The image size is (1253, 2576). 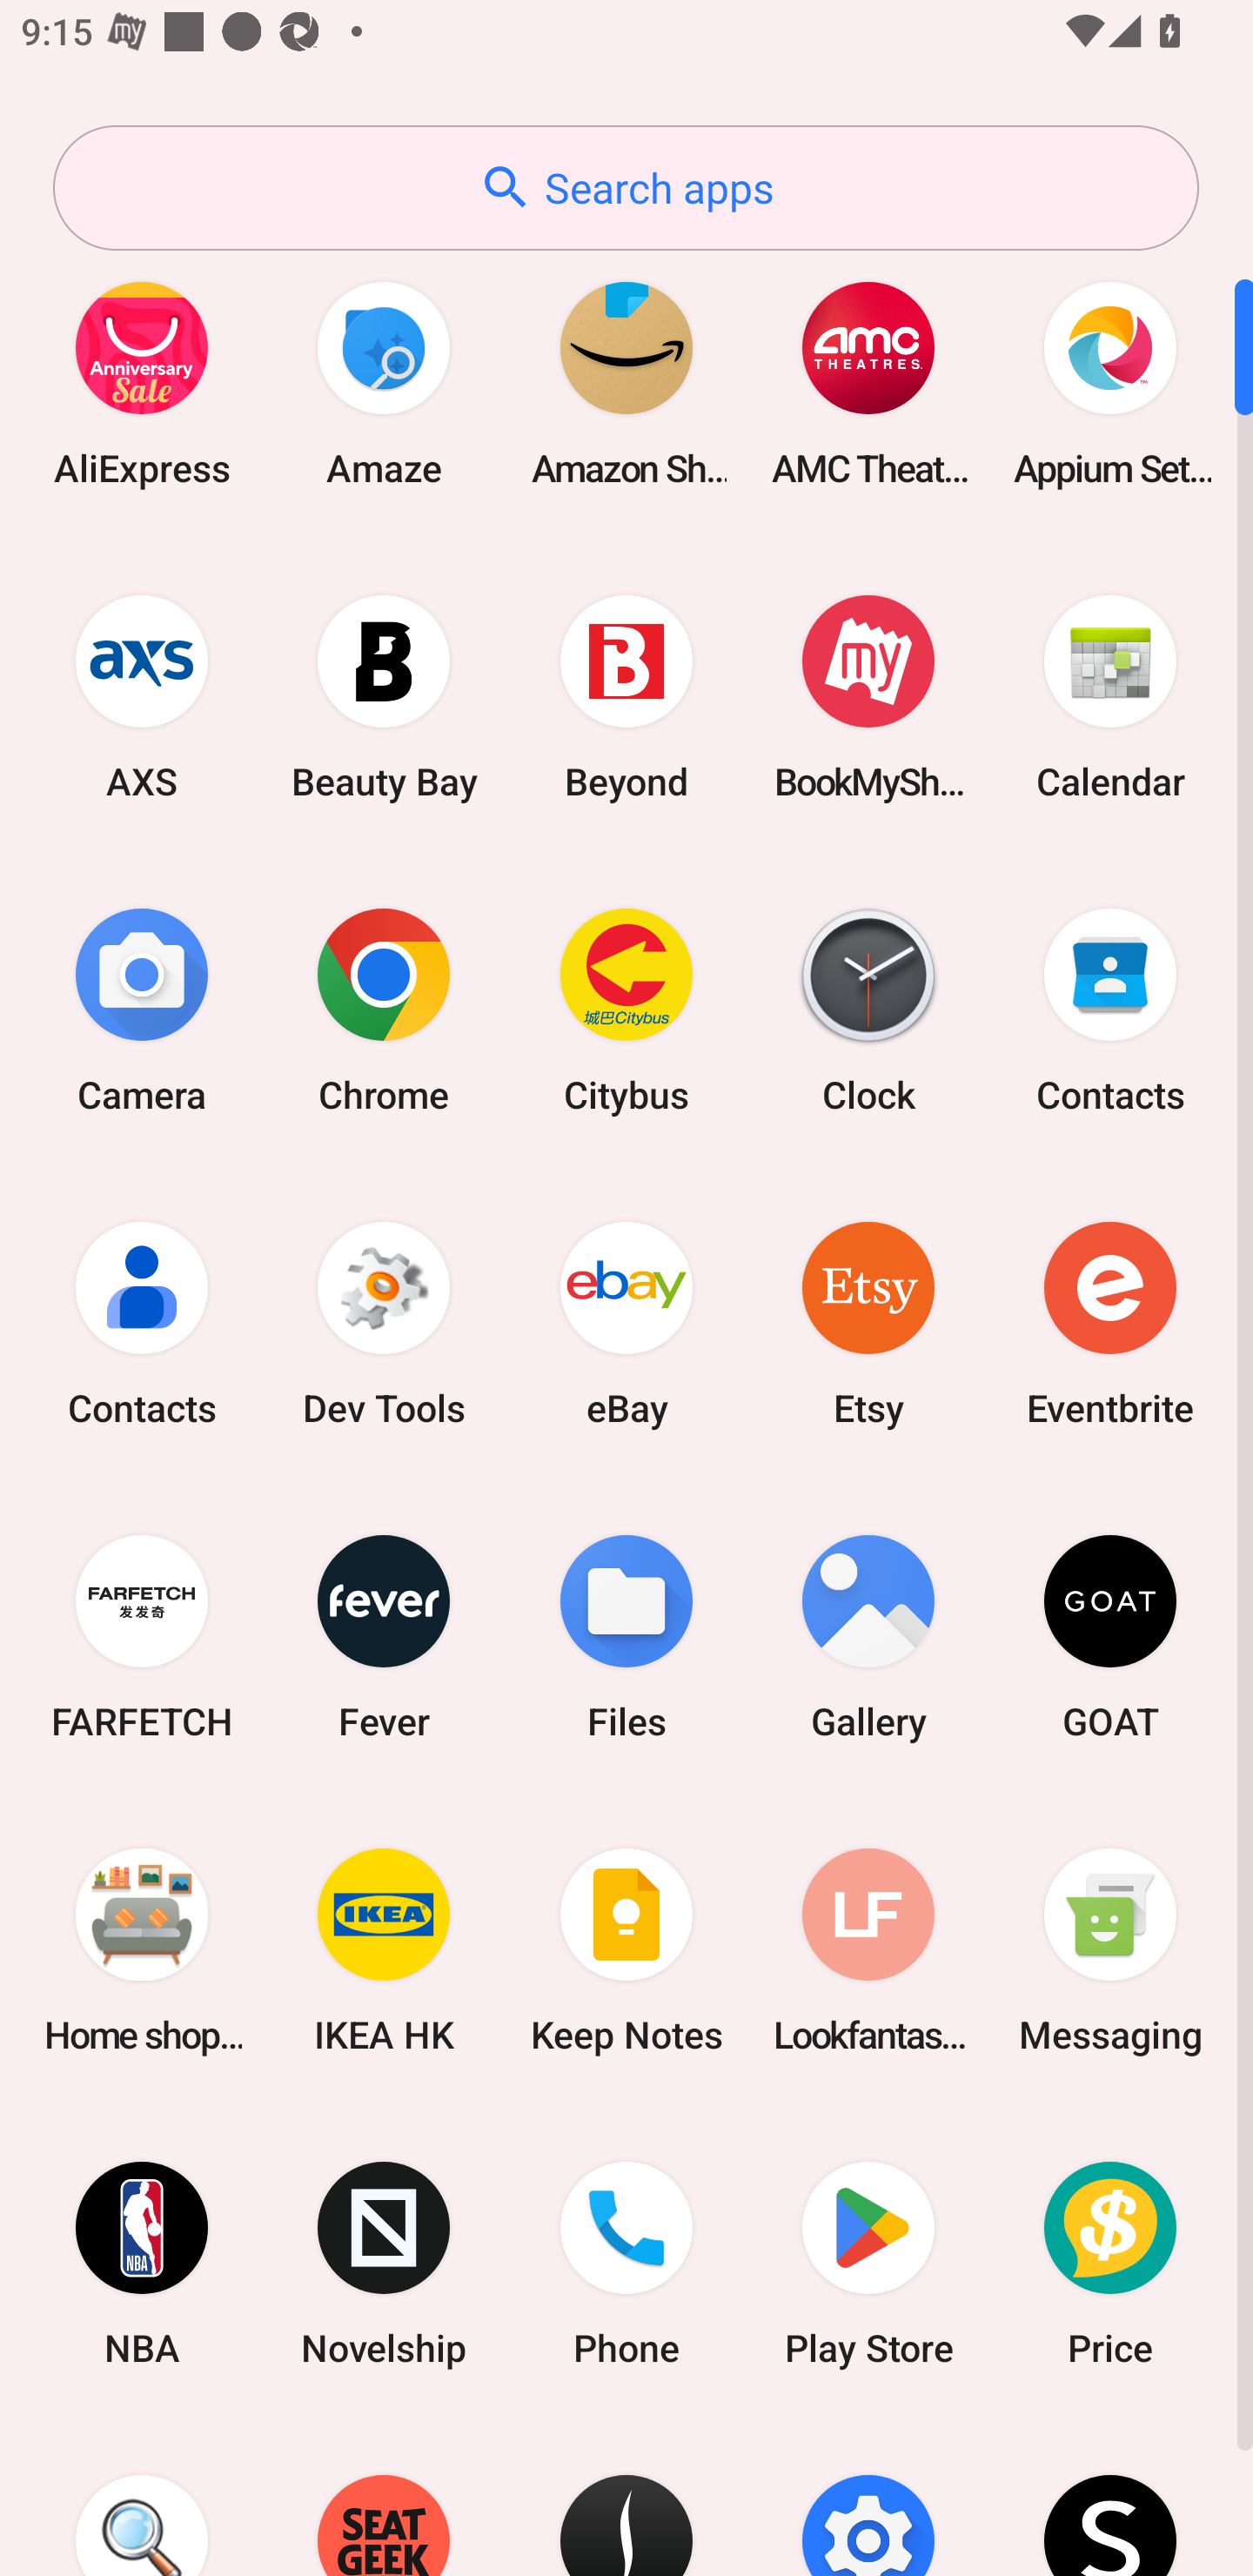 What do you see at coordinates (868, 1636) in the screenshot?
I see `Gallery` at bounding box center [868, 1636].